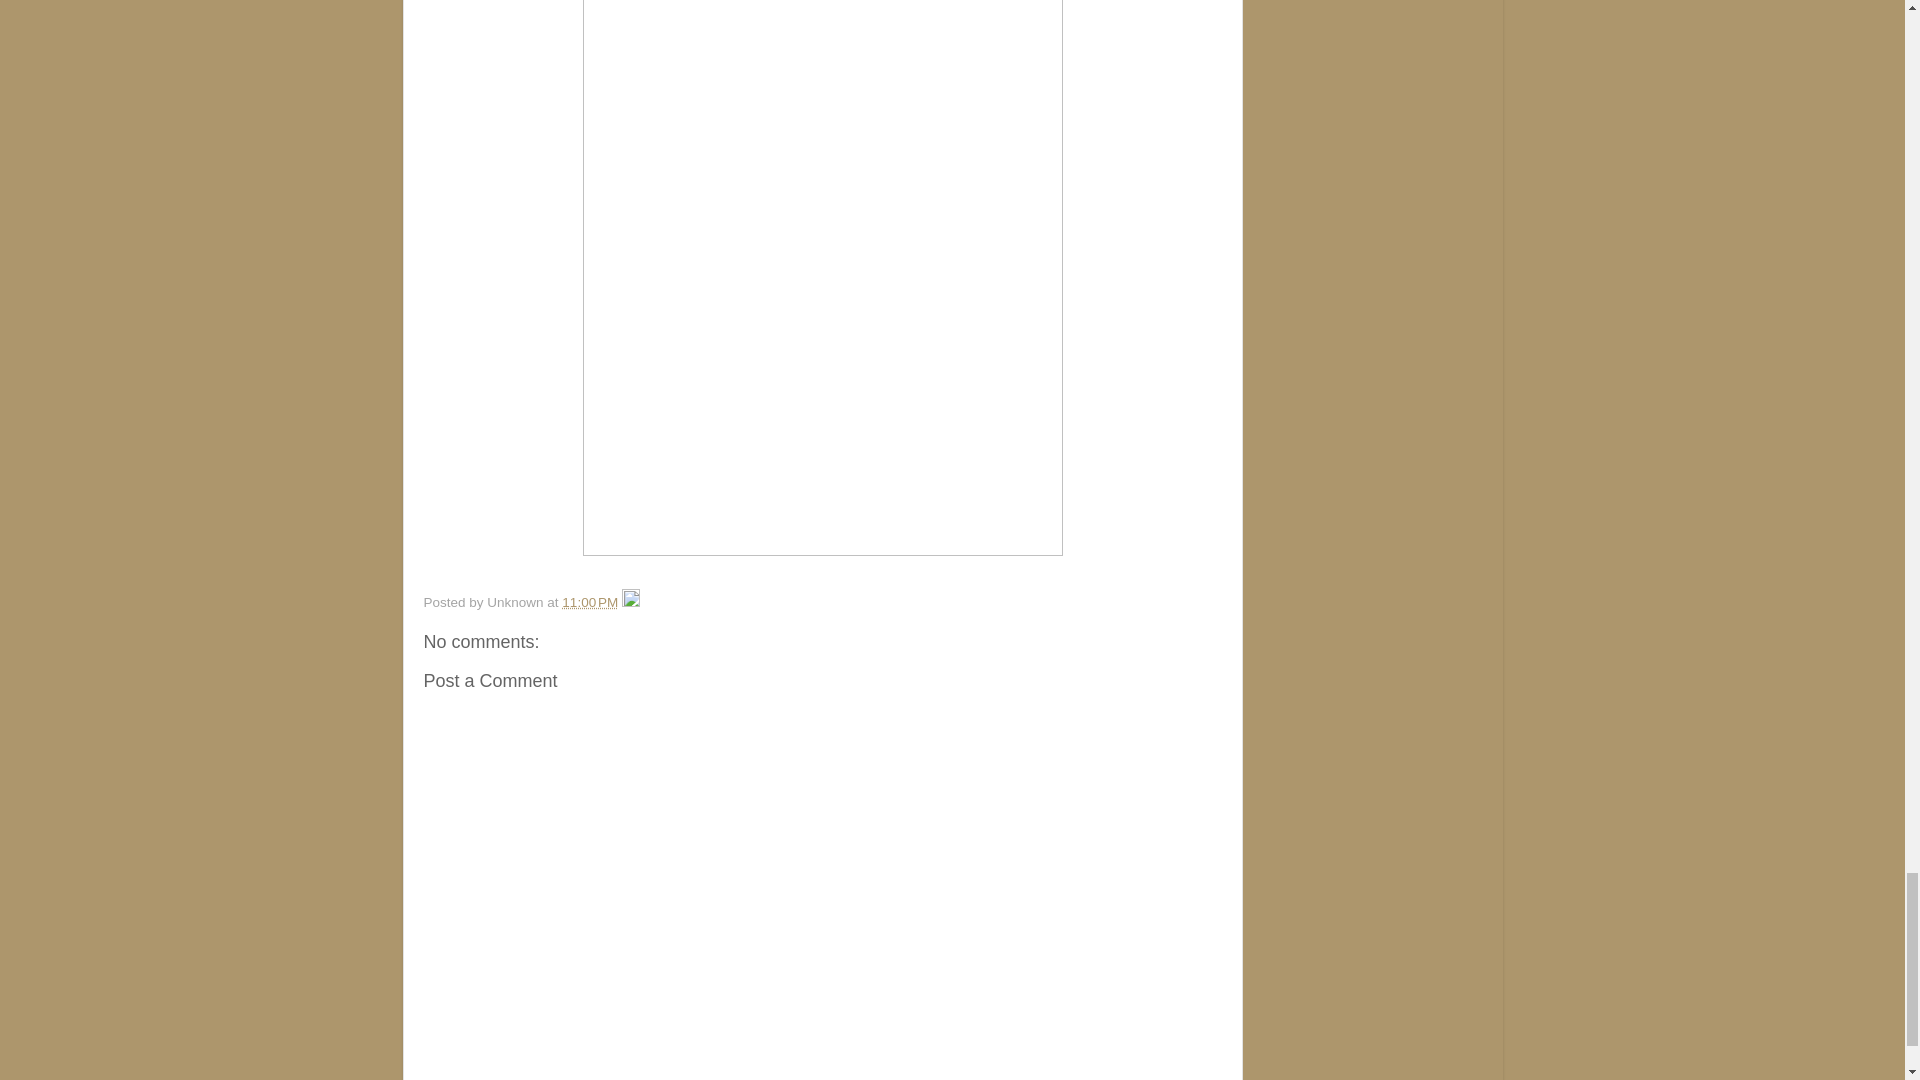  What do you see at coordinates (590, 602) in the screenshot?
I see `permanent link` at bounding box center [590, 602].